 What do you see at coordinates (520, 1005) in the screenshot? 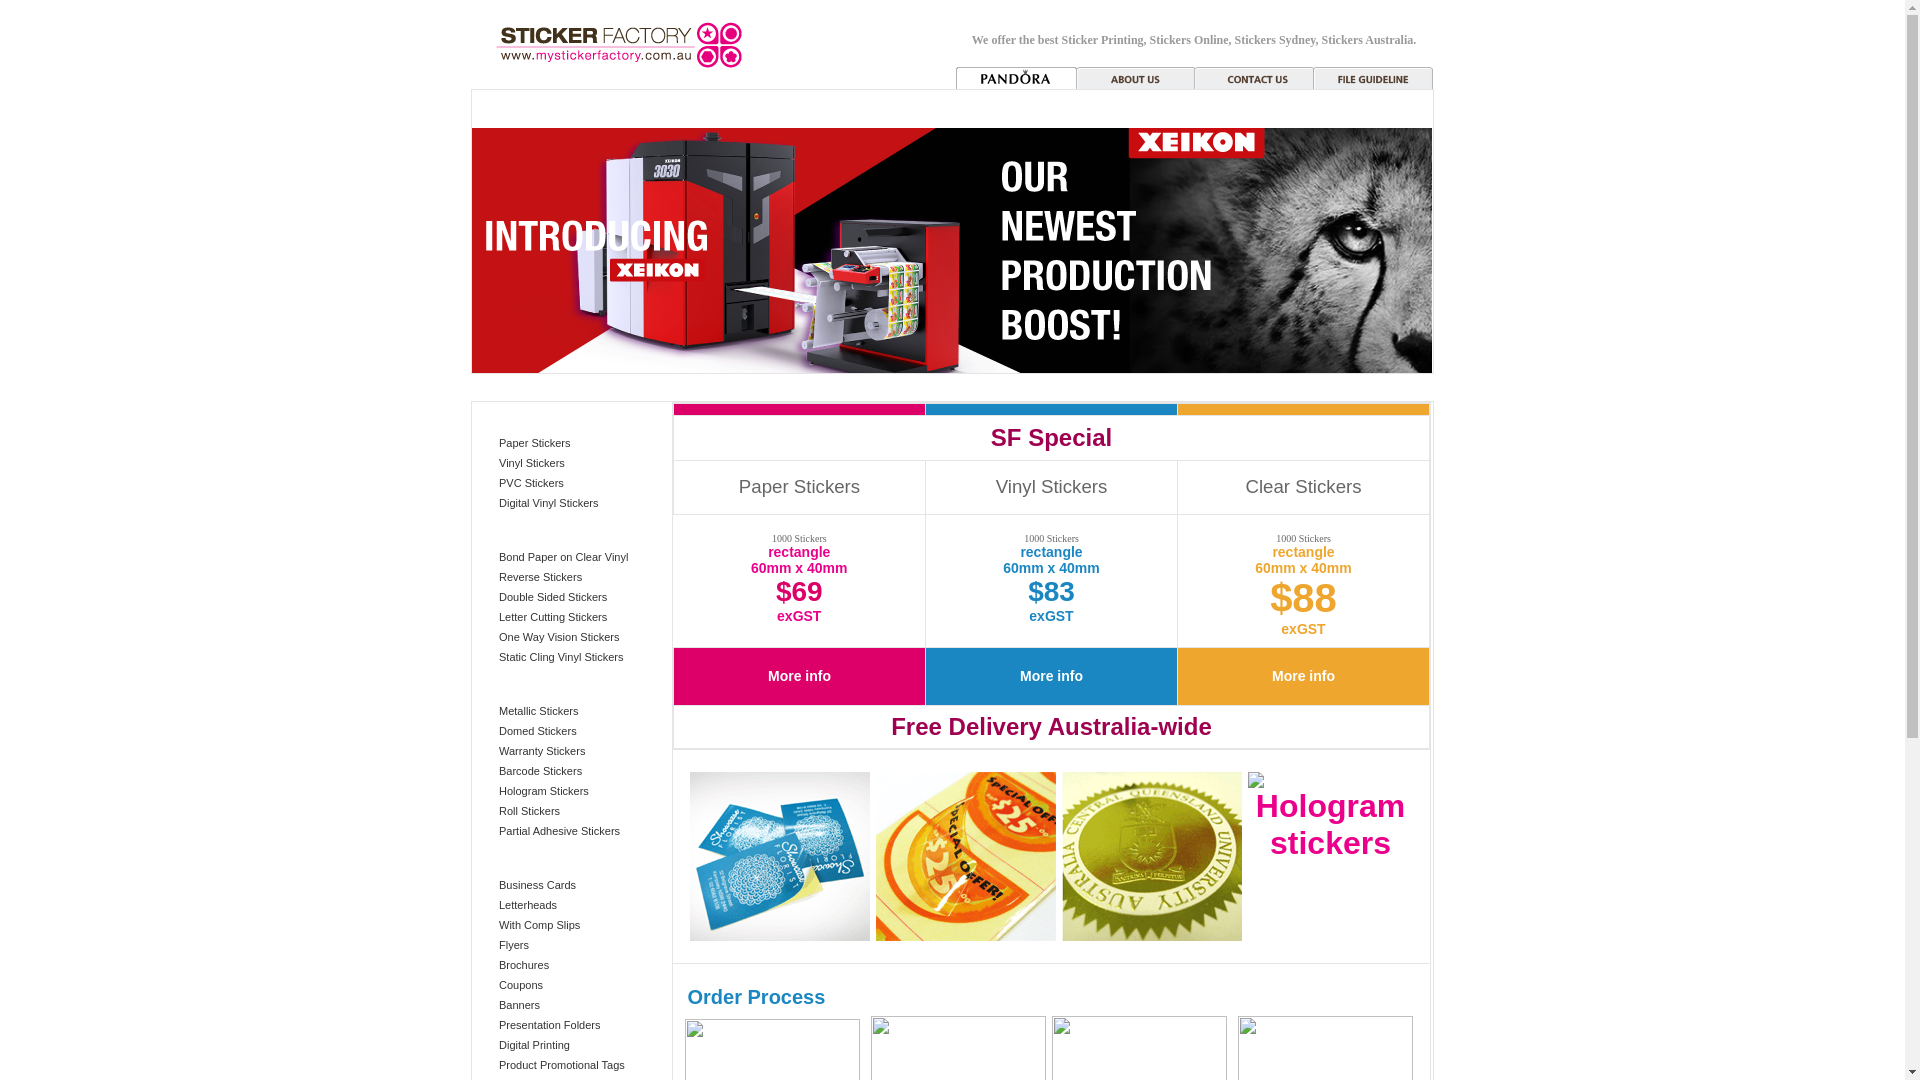
I see `Banners` at bounding box center [520, 1005].